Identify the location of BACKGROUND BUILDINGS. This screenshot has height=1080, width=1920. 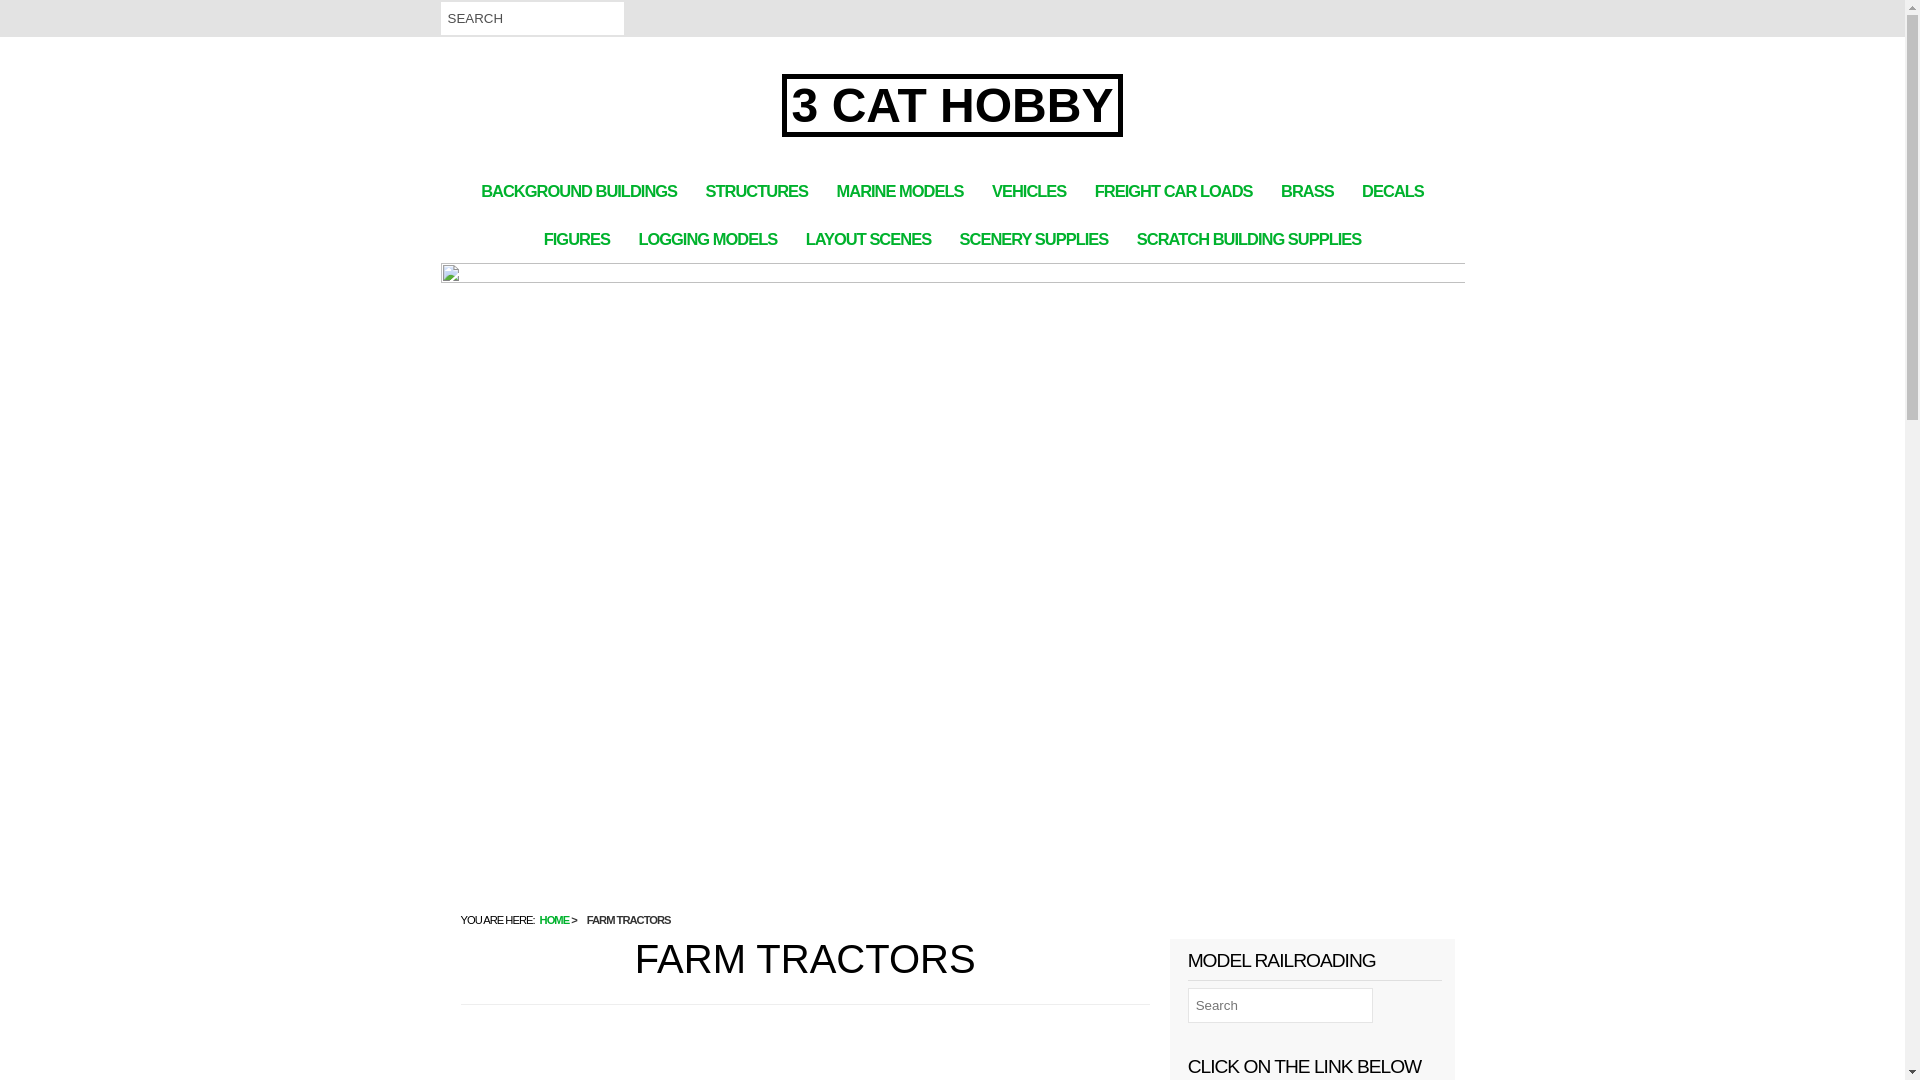
(579, 191).